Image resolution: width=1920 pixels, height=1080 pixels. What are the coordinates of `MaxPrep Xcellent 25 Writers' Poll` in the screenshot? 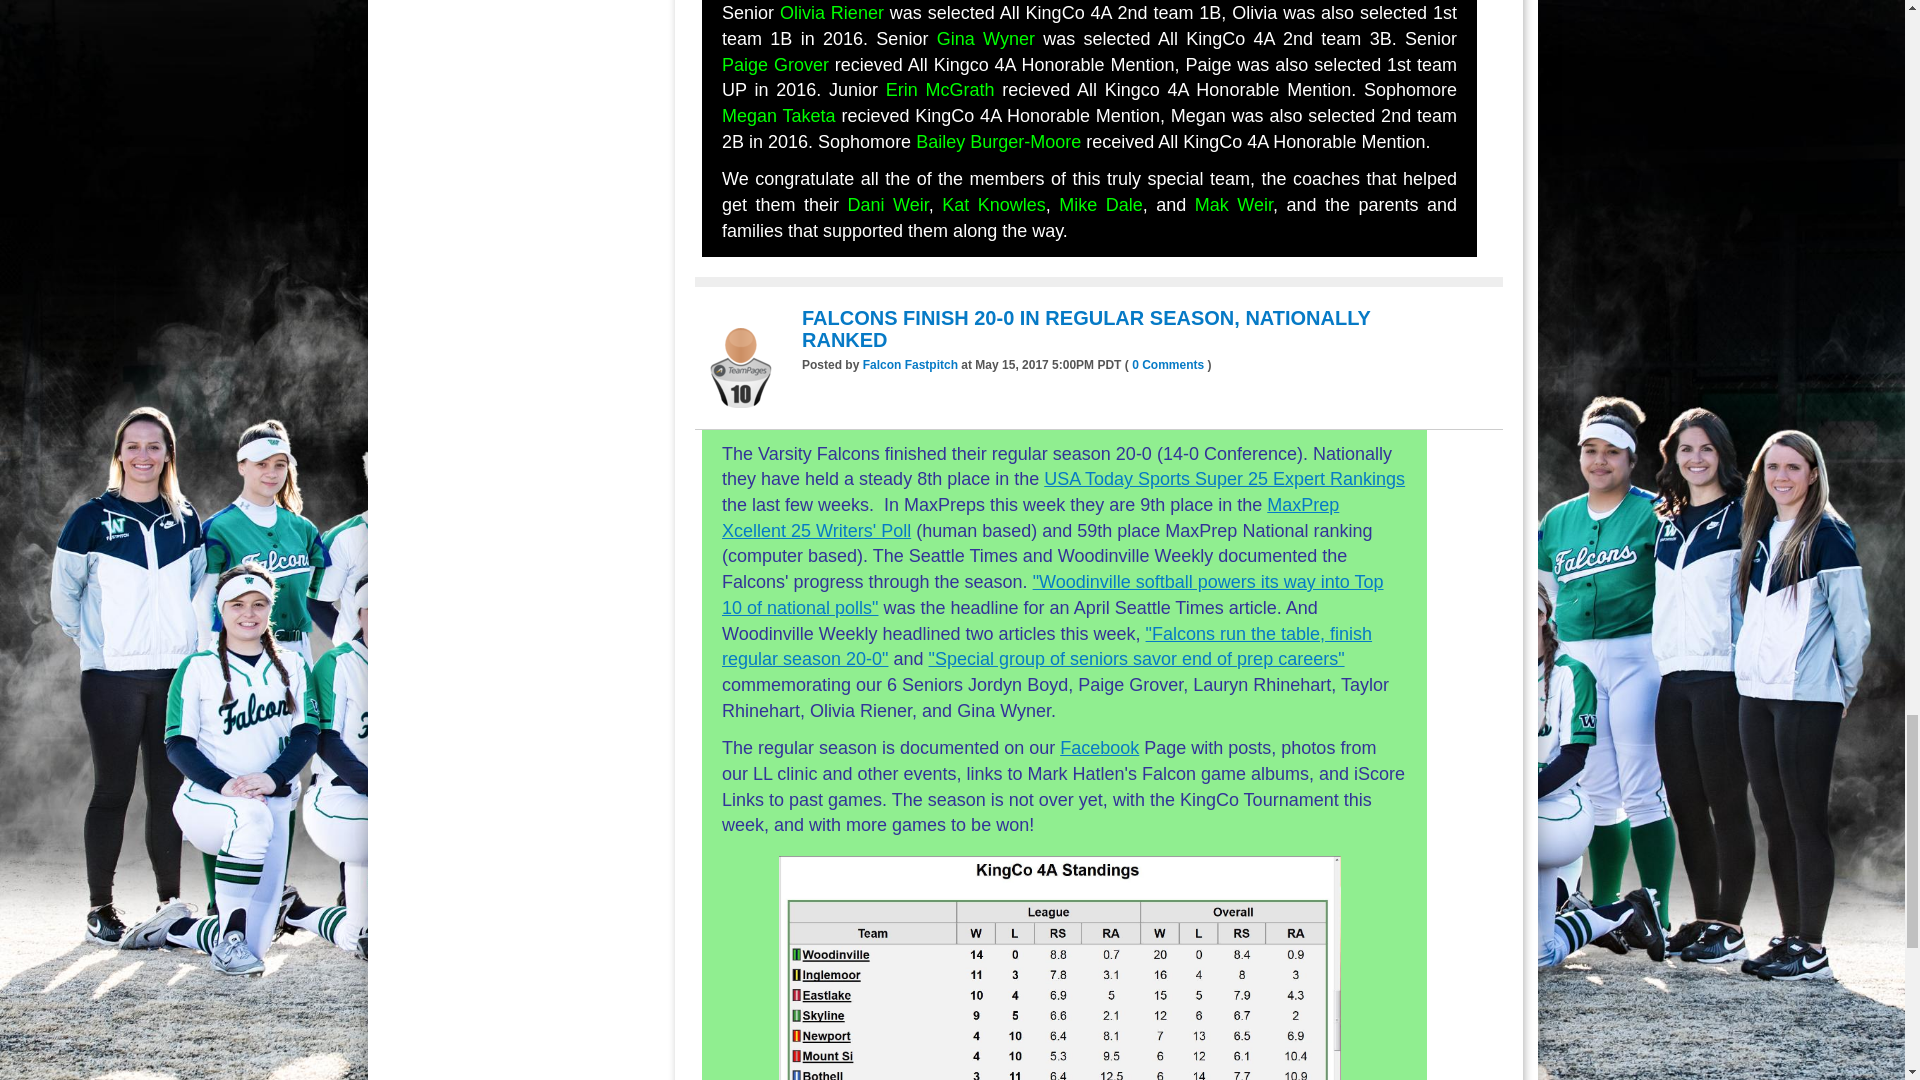 It's located at (1030, 518).